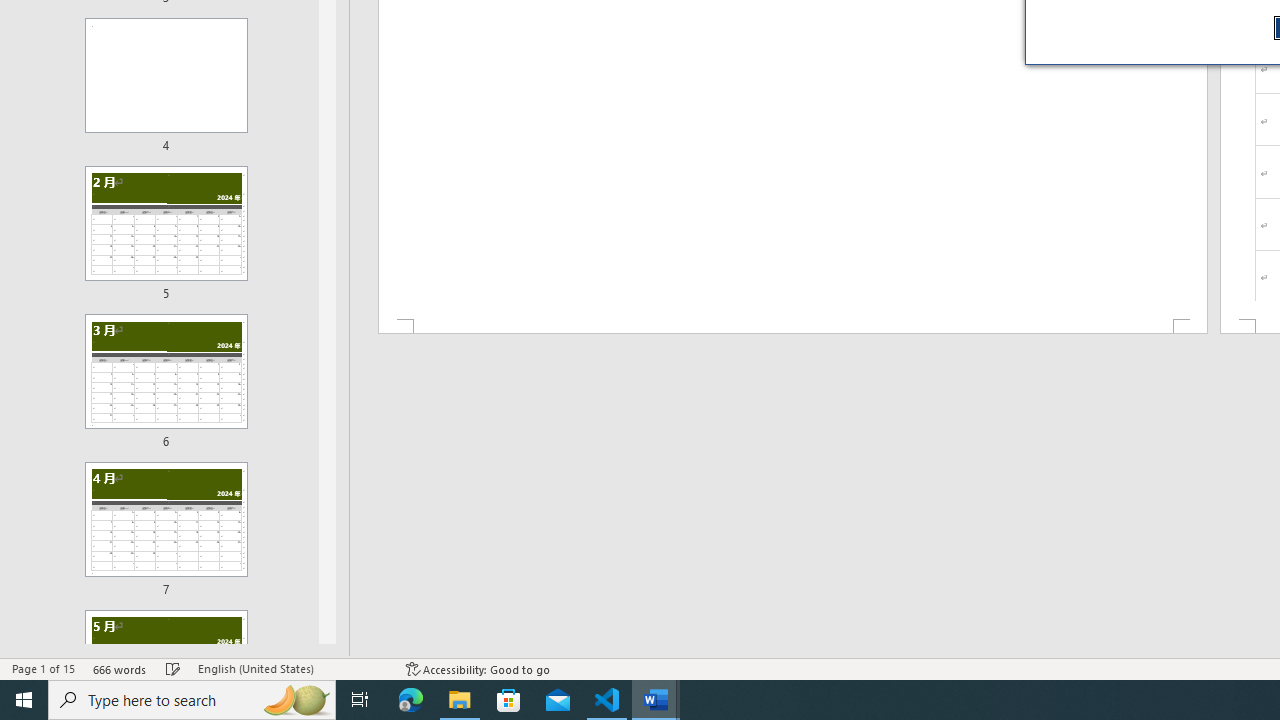  Describe the element at coordinates (120, 668) in the screenshot. I see `Word Count 666 words` at that location.